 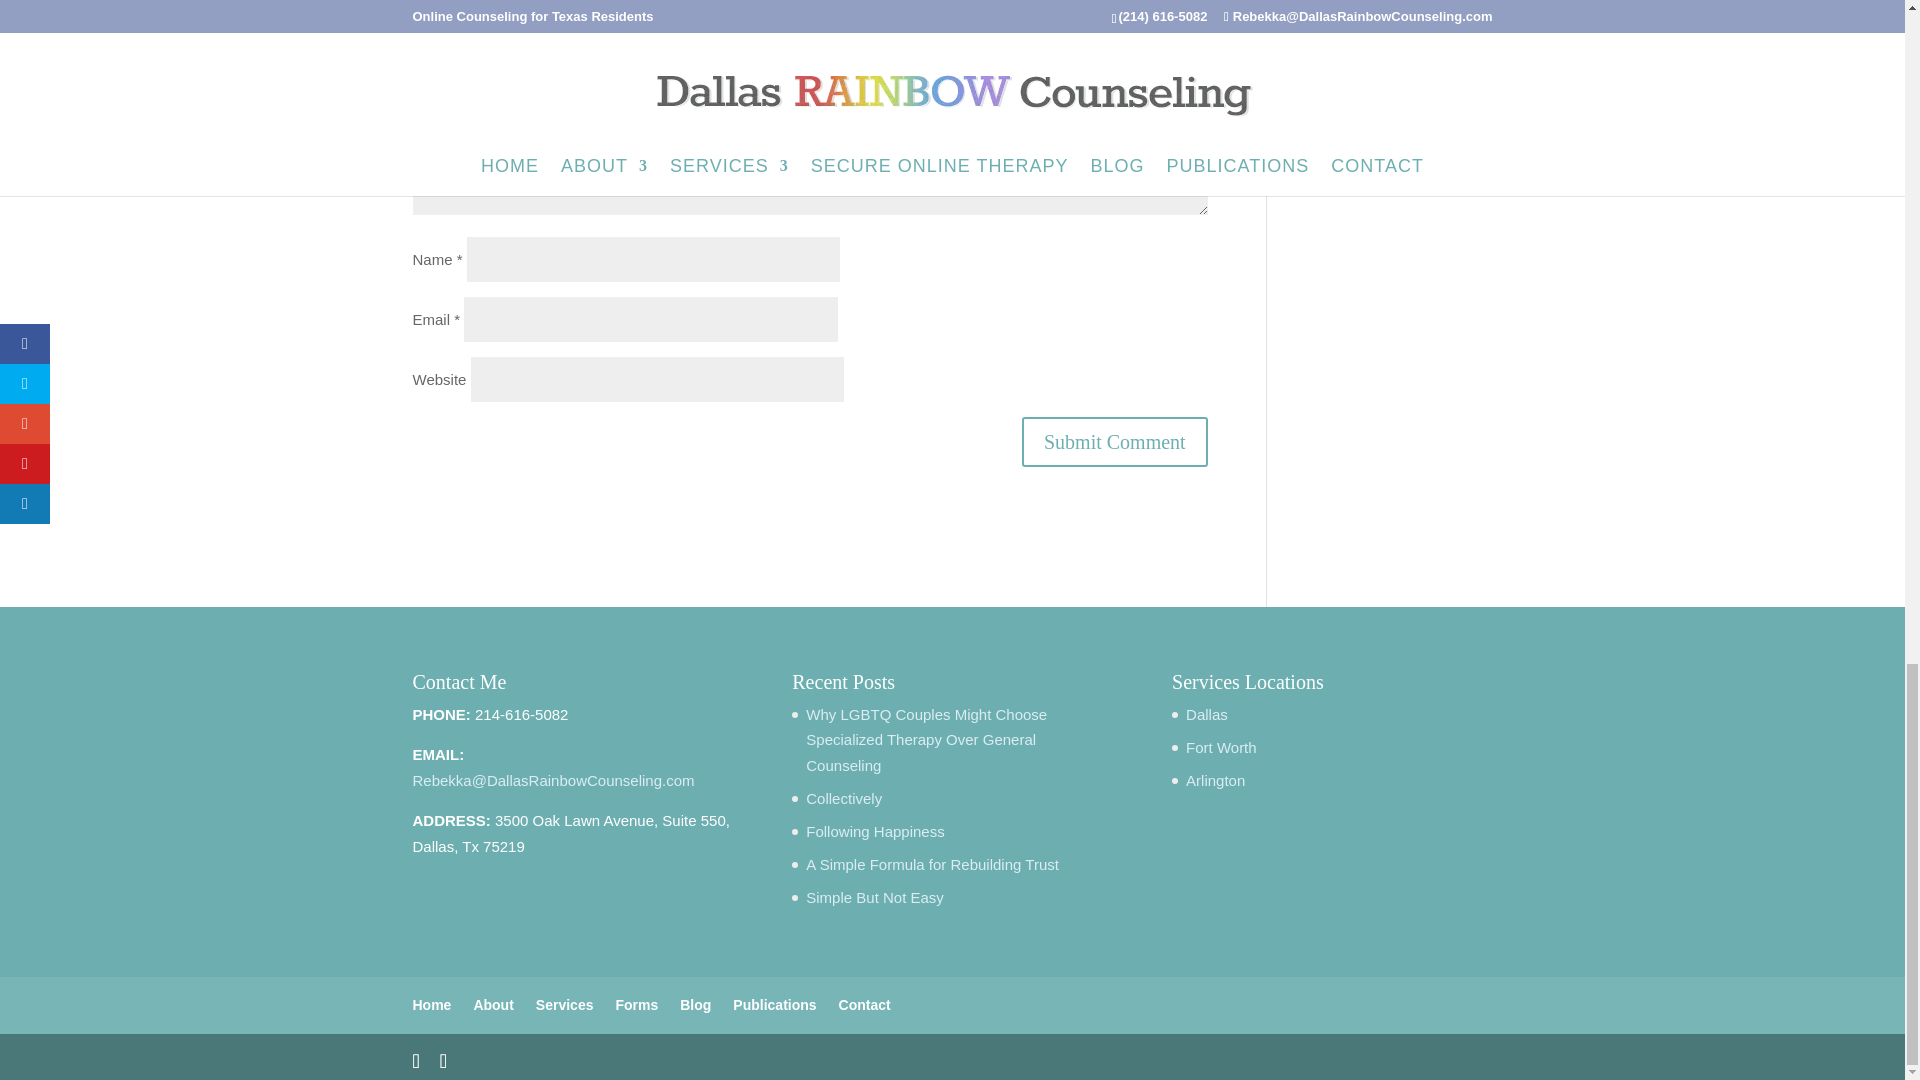 What do you see at coordinates (875, 897) in the screenshot?
I see `Simple But Not Easy` at bounding box center [875, 897].